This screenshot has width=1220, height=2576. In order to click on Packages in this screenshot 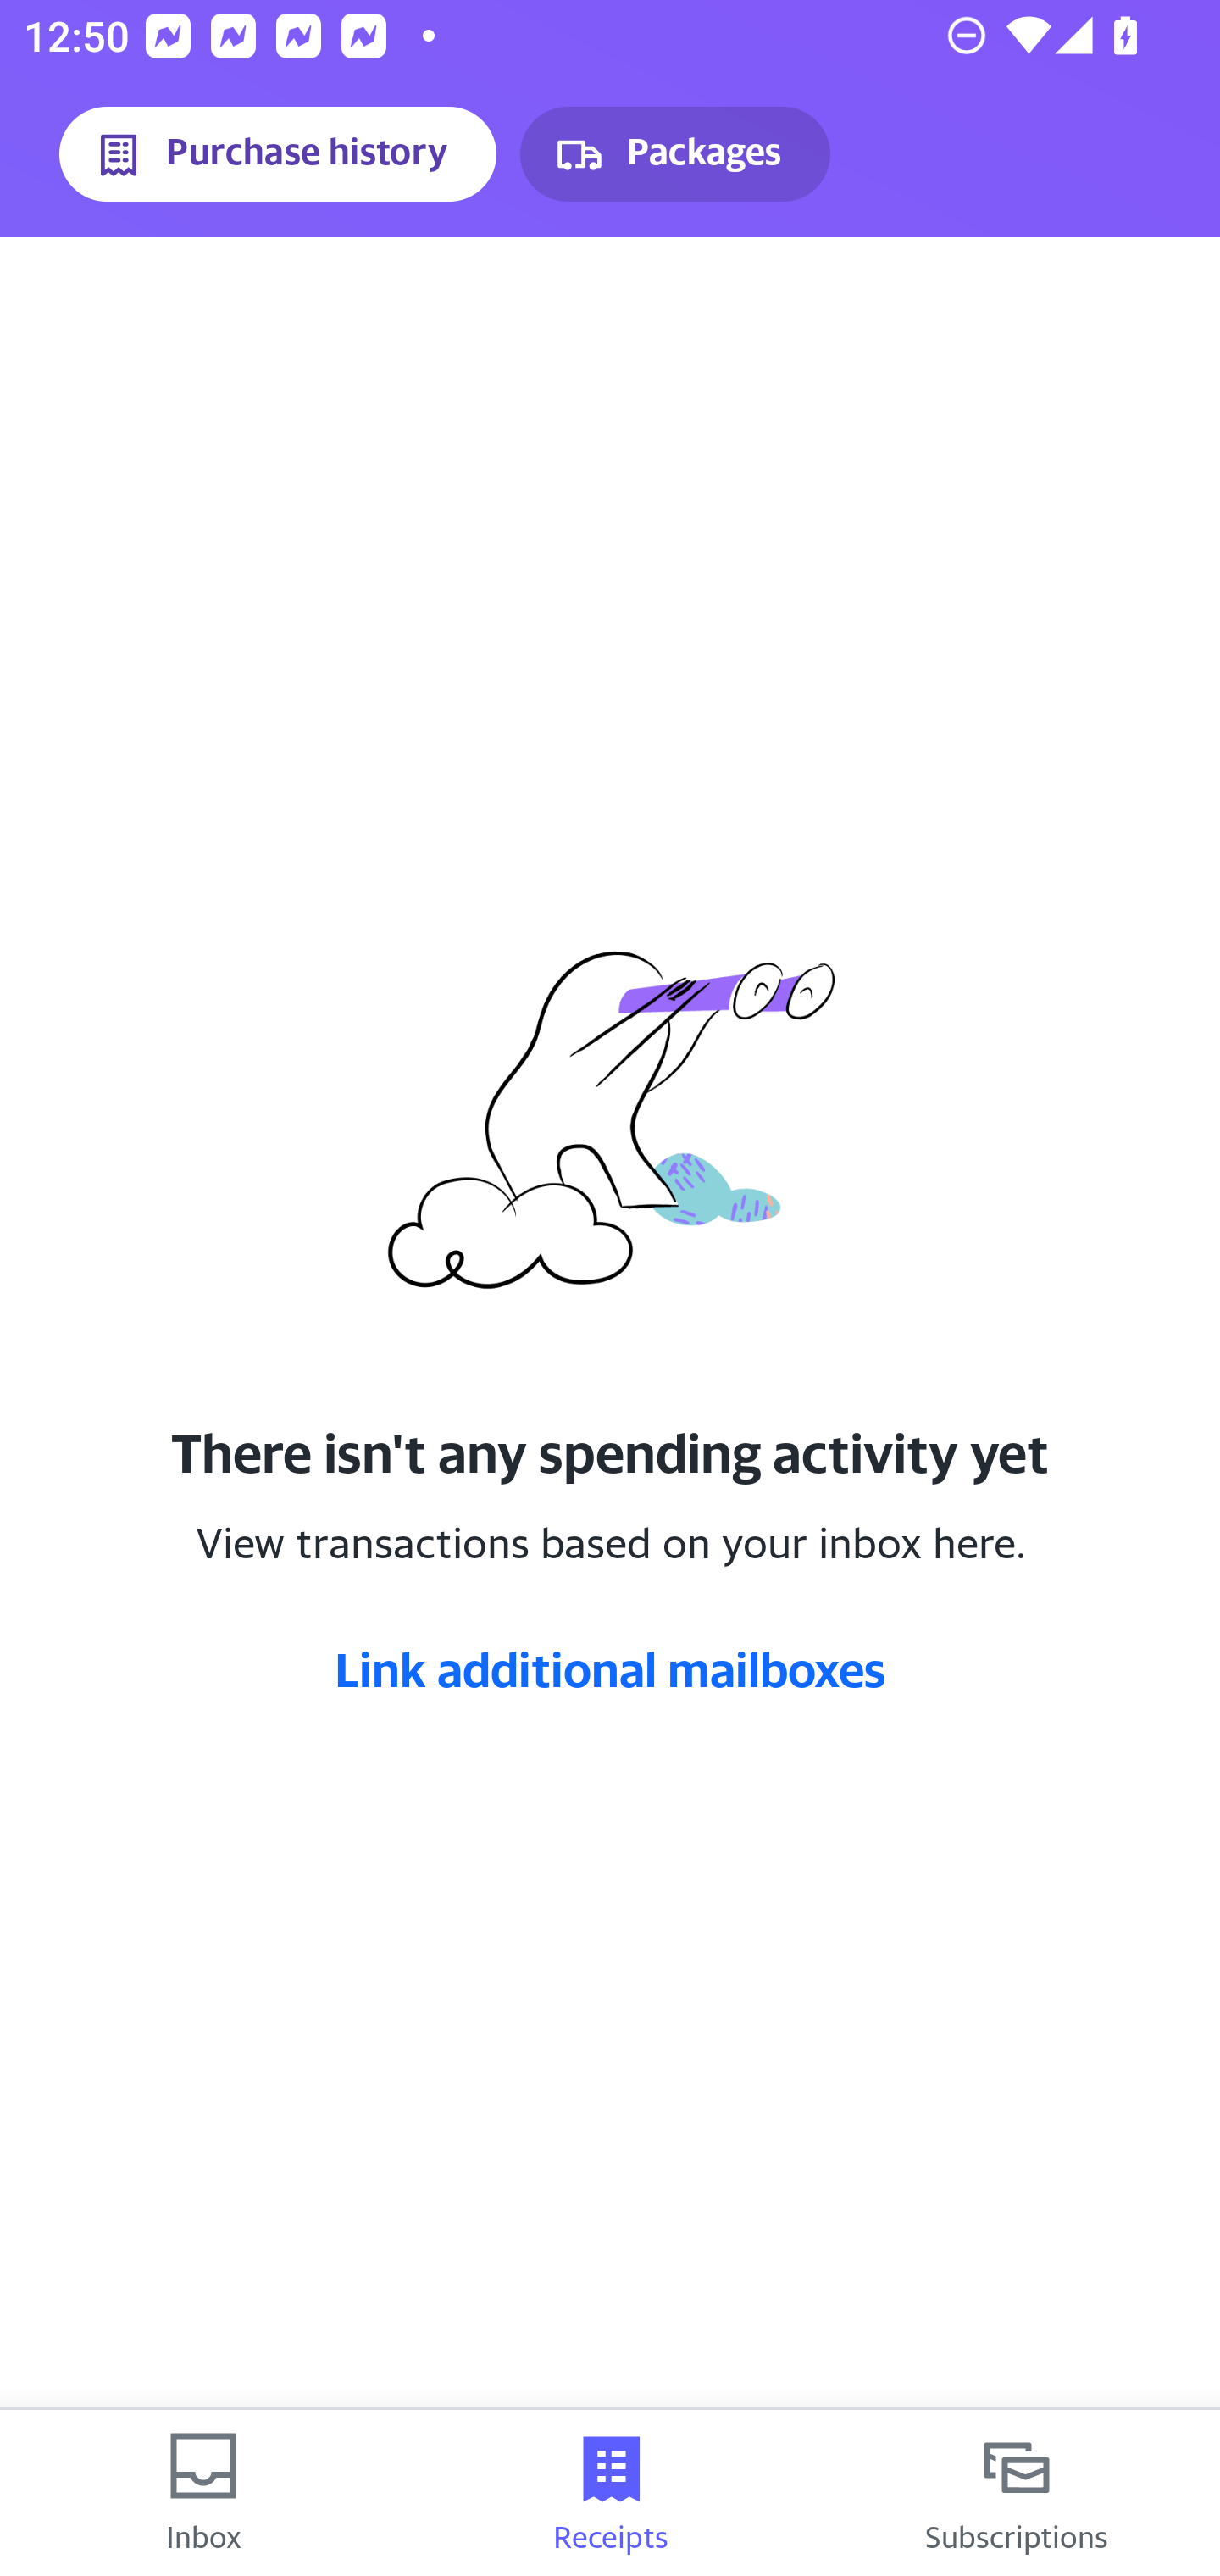, I will do `click(674, 154)`.